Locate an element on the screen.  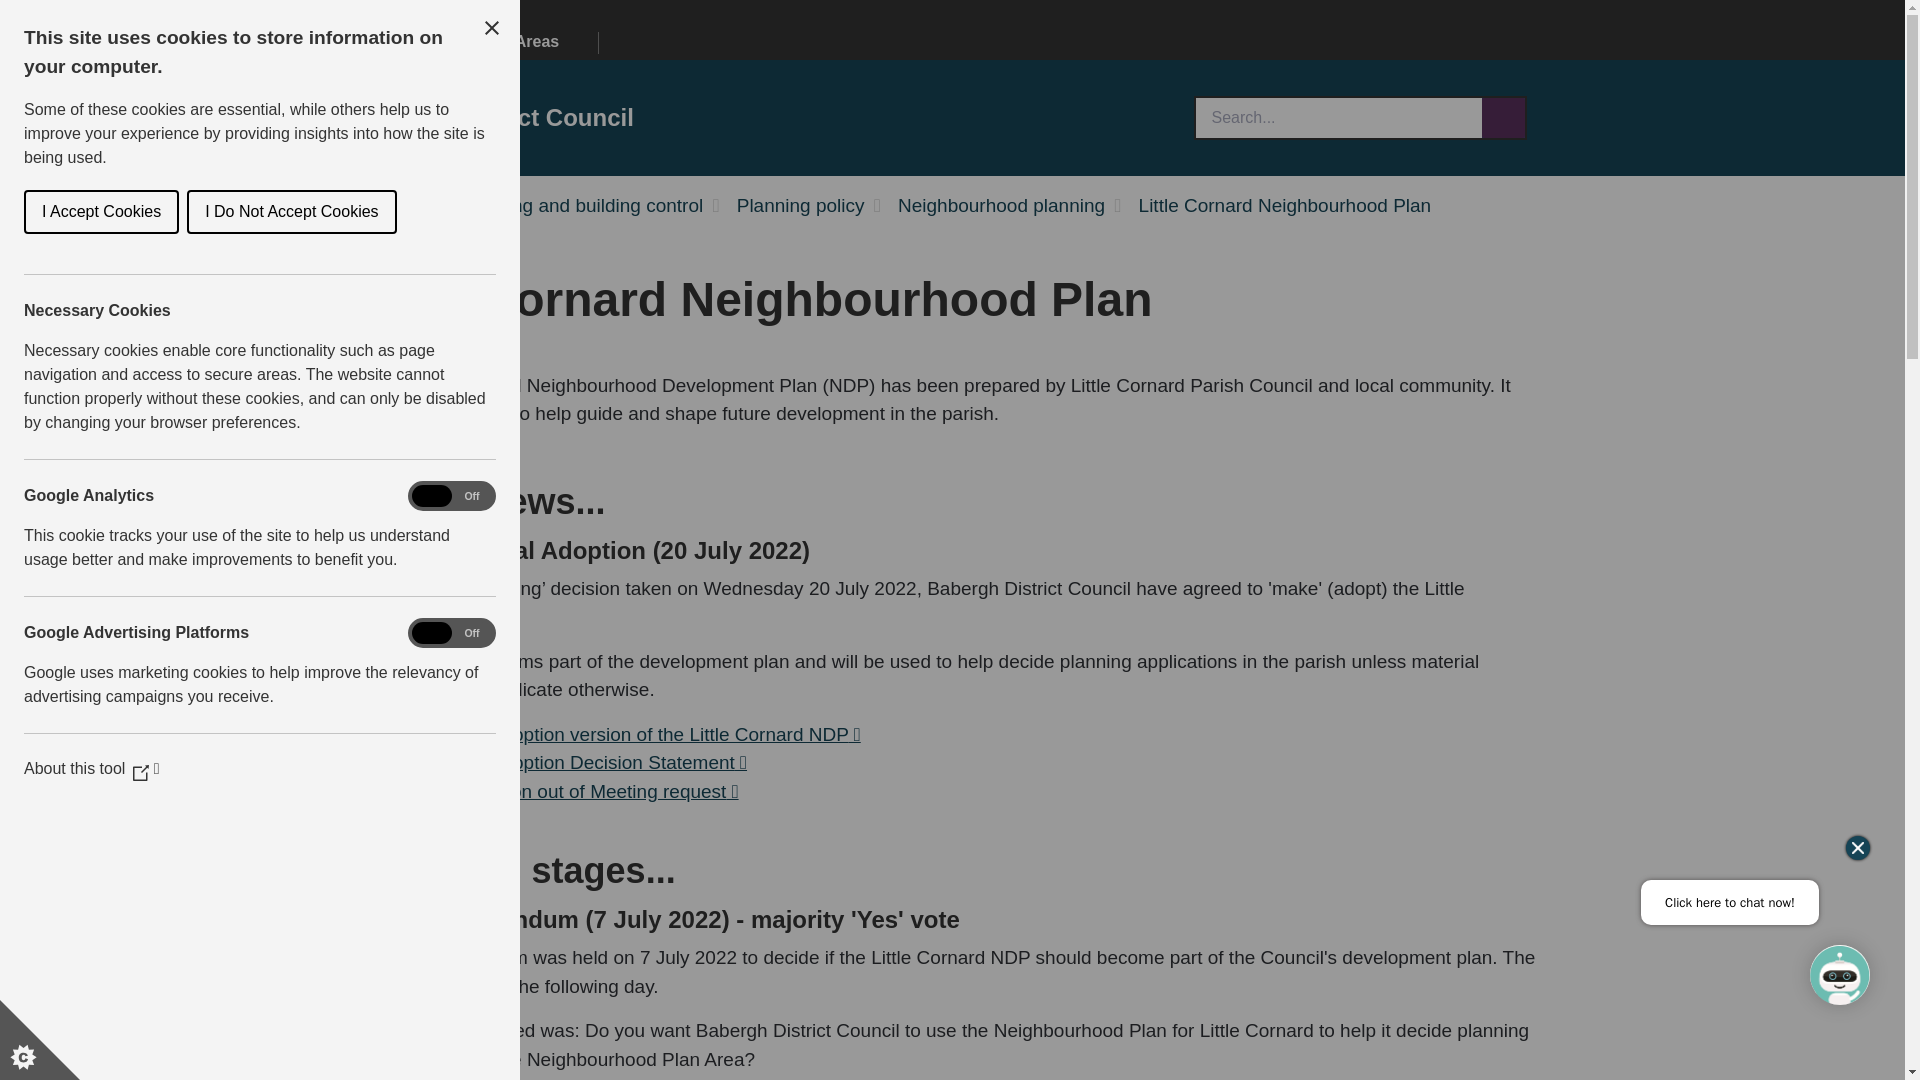
Open chatbot is located at coordinates (1840, 975).